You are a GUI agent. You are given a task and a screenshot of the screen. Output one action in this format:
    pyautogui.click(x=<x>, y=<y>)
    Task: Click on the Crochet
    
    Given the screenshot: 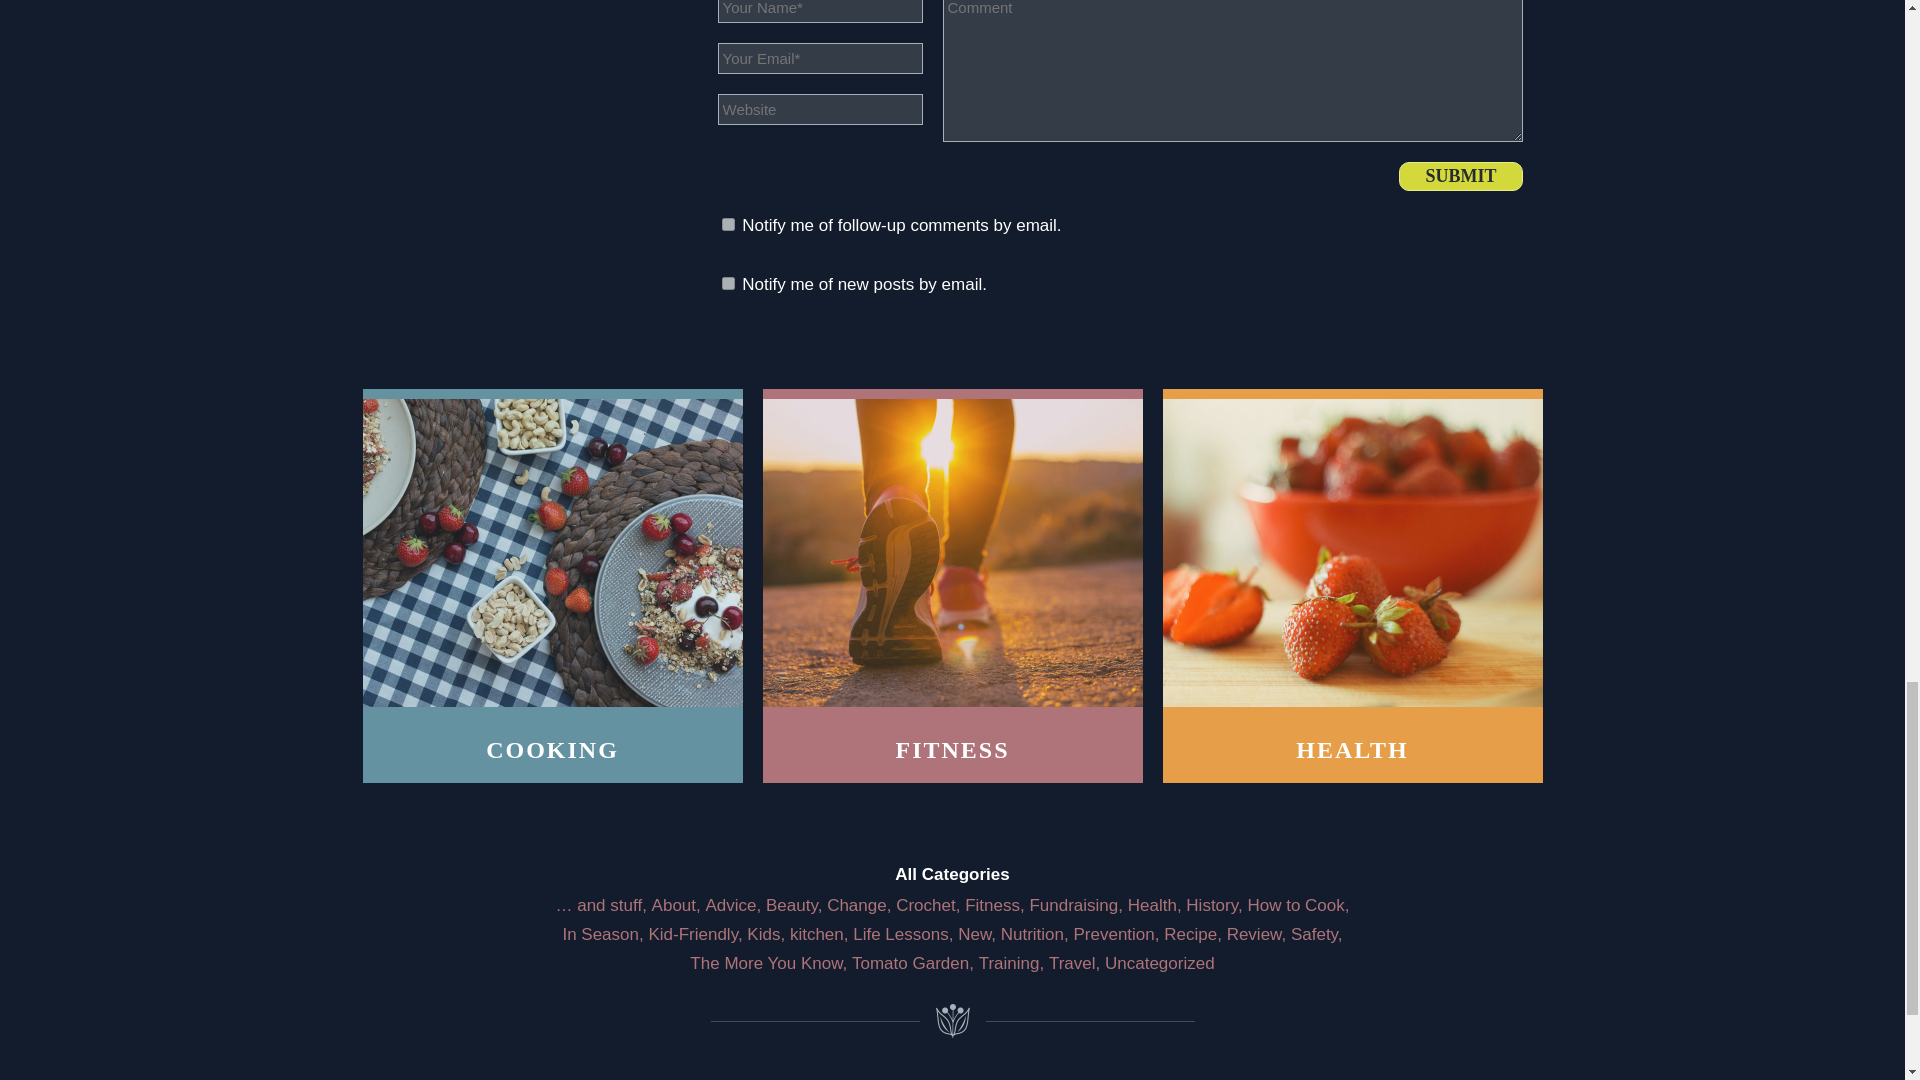 What is the action you would take?
    pyautogui.click(x=926, y=905)
    